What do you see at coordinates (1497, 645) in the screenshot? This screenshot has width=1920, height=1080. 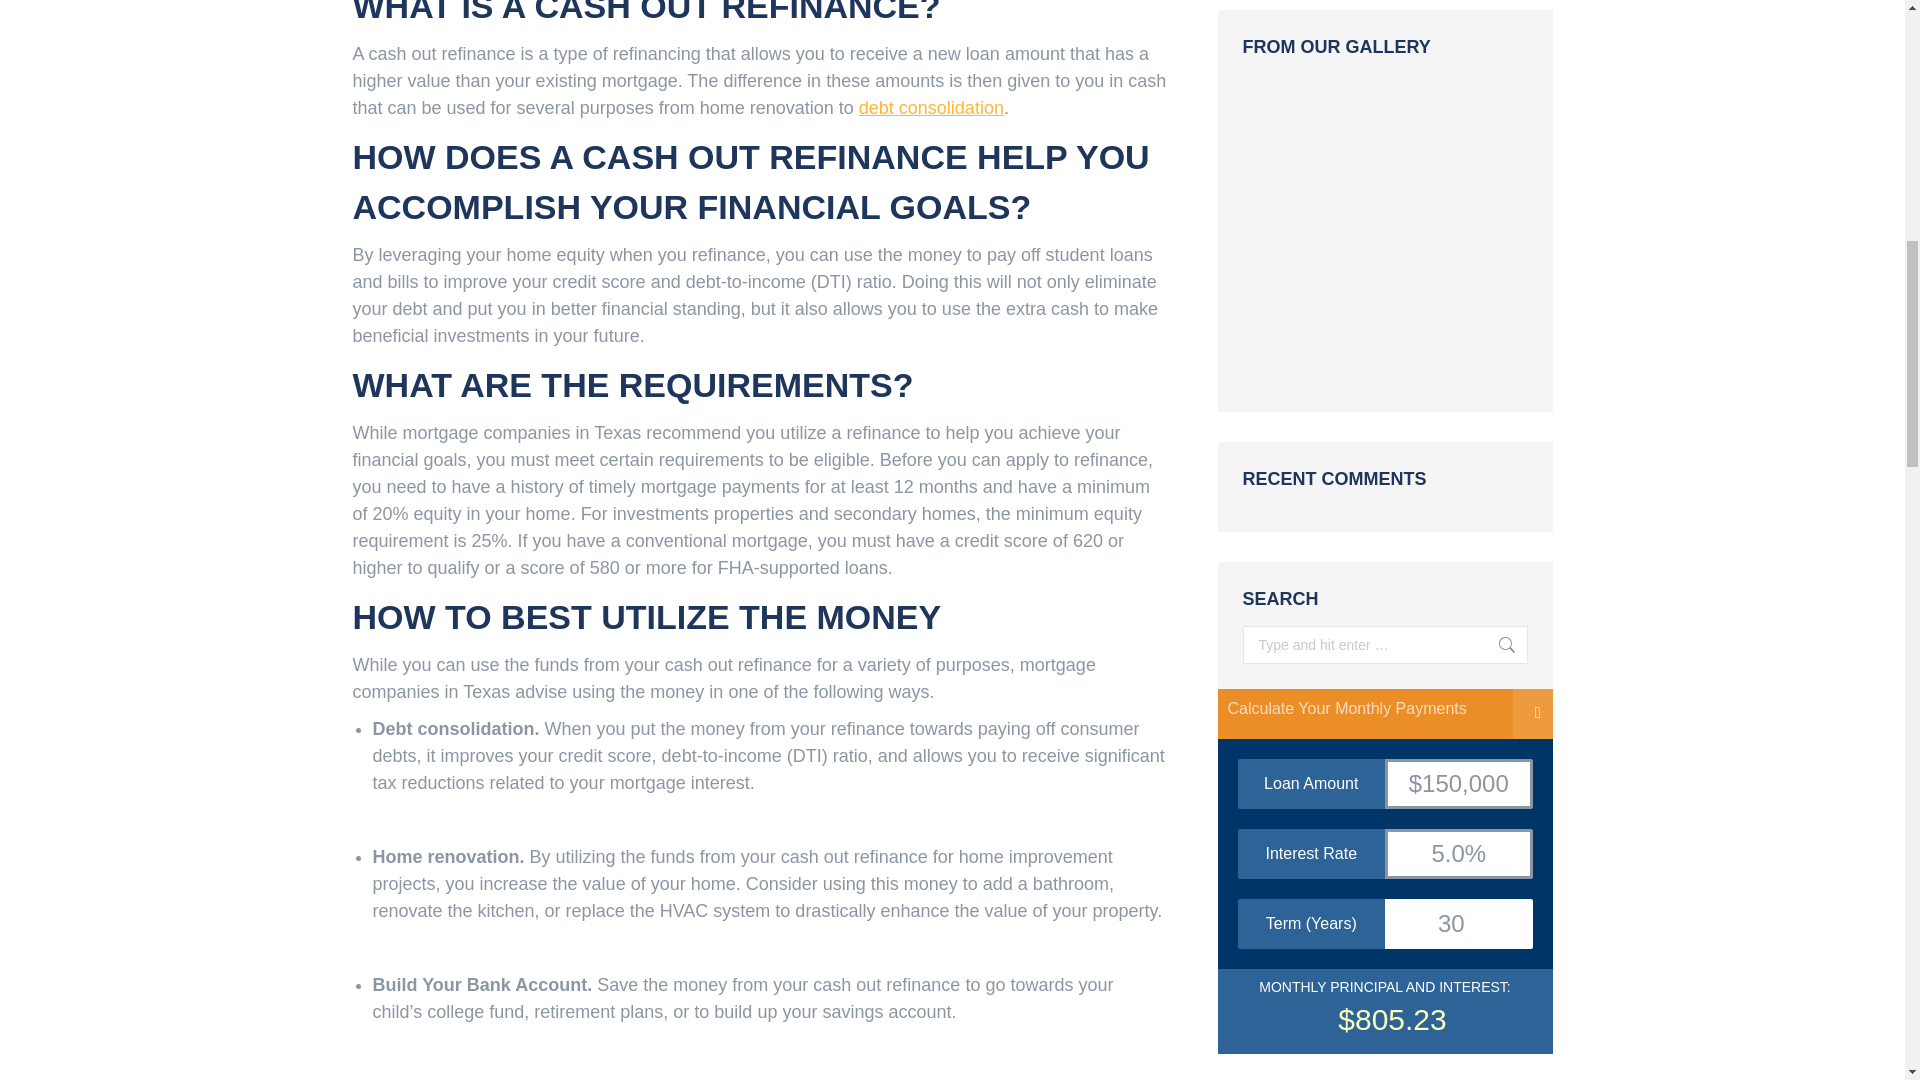 I see `Go!` at bounding box center [1497, 645].